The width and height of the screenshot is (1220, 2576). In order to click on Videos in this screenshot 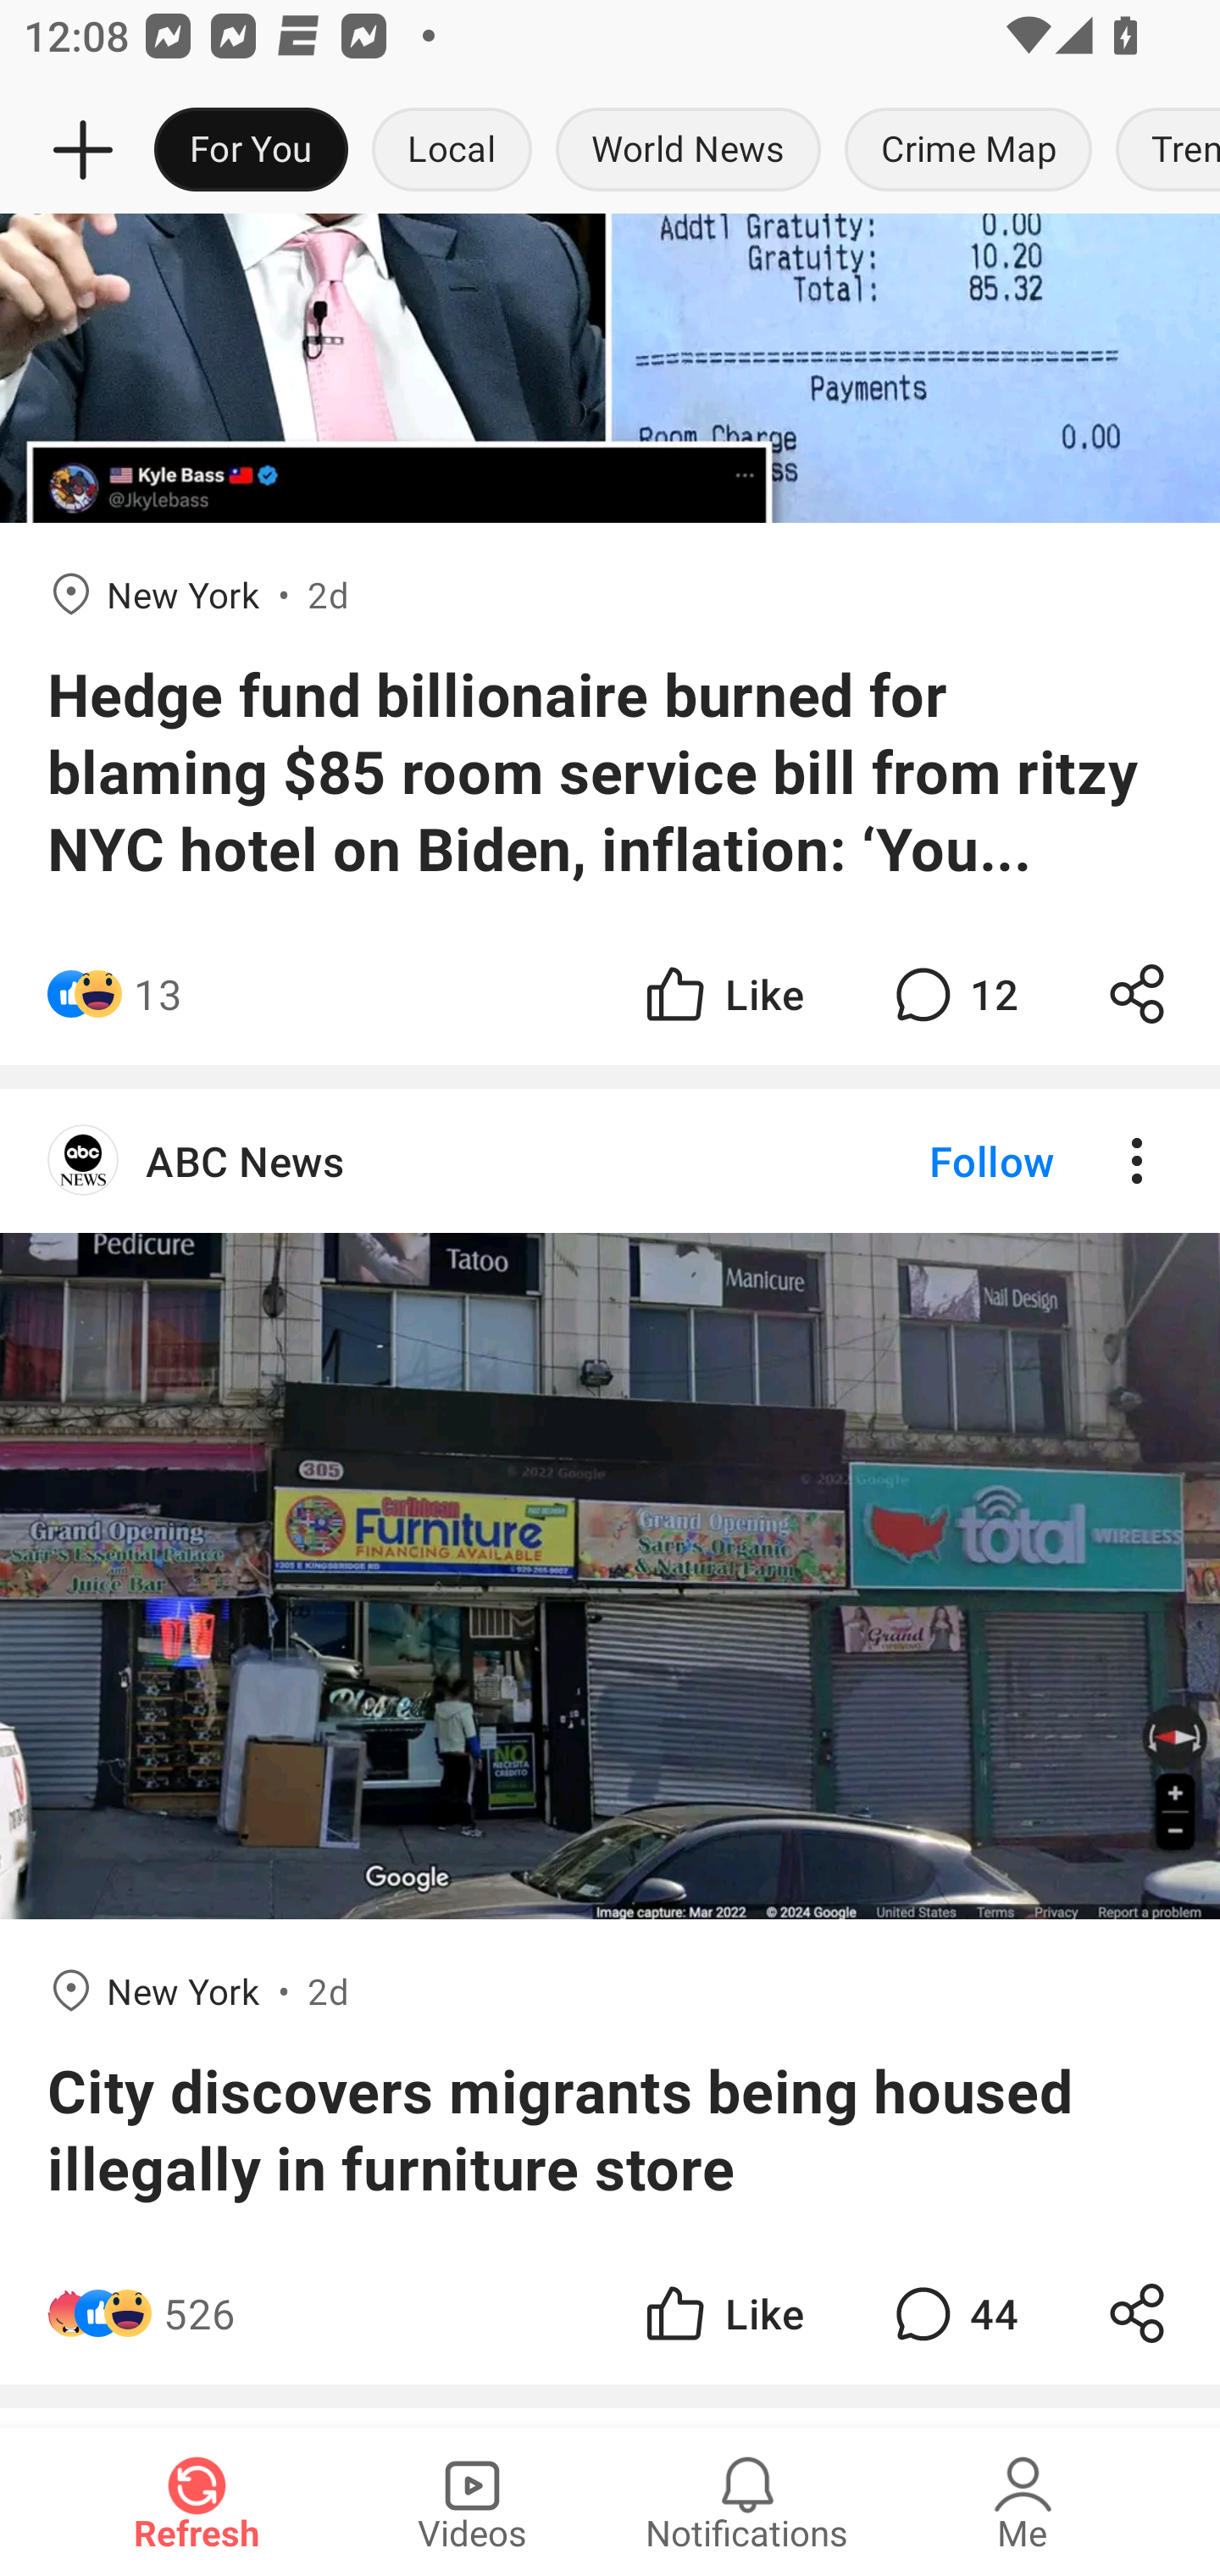, I will do `click(472, 2501)`.